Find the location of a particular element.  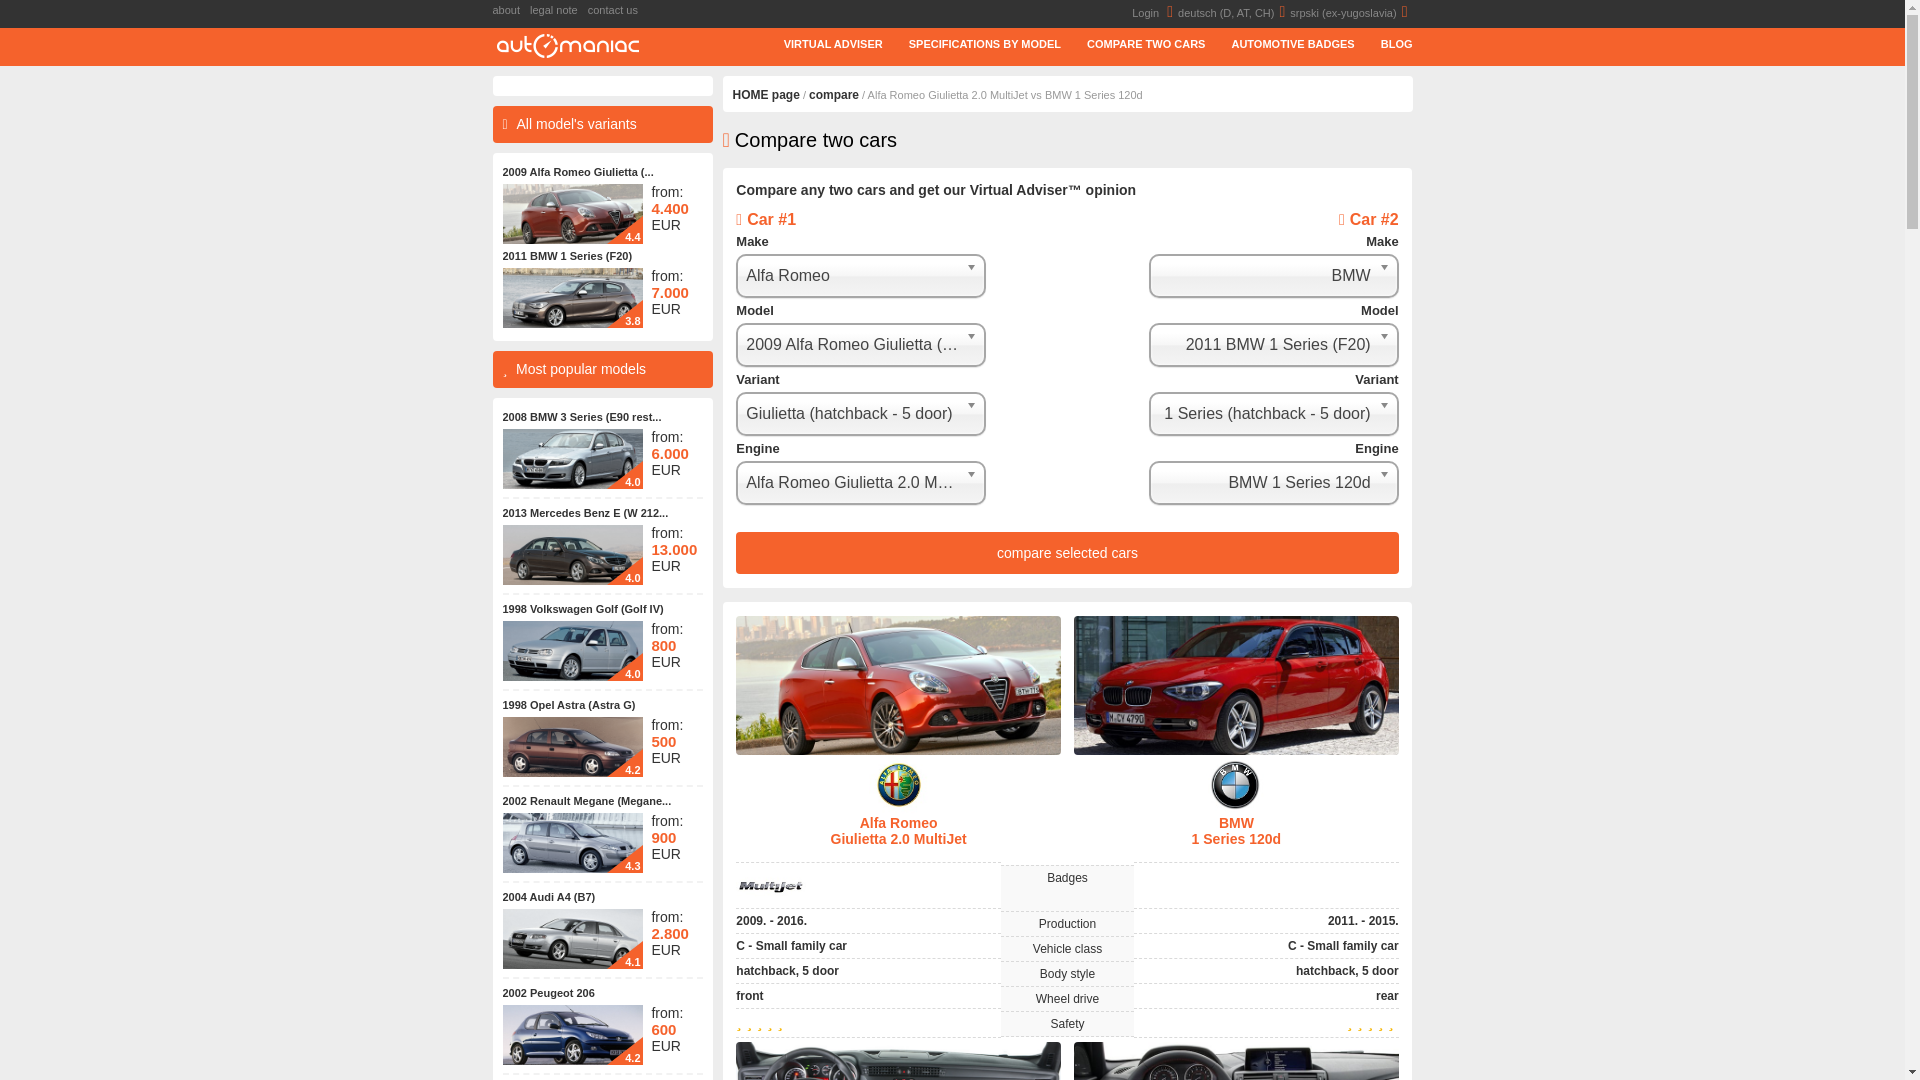

legal note is located at coordinates (558, 10).